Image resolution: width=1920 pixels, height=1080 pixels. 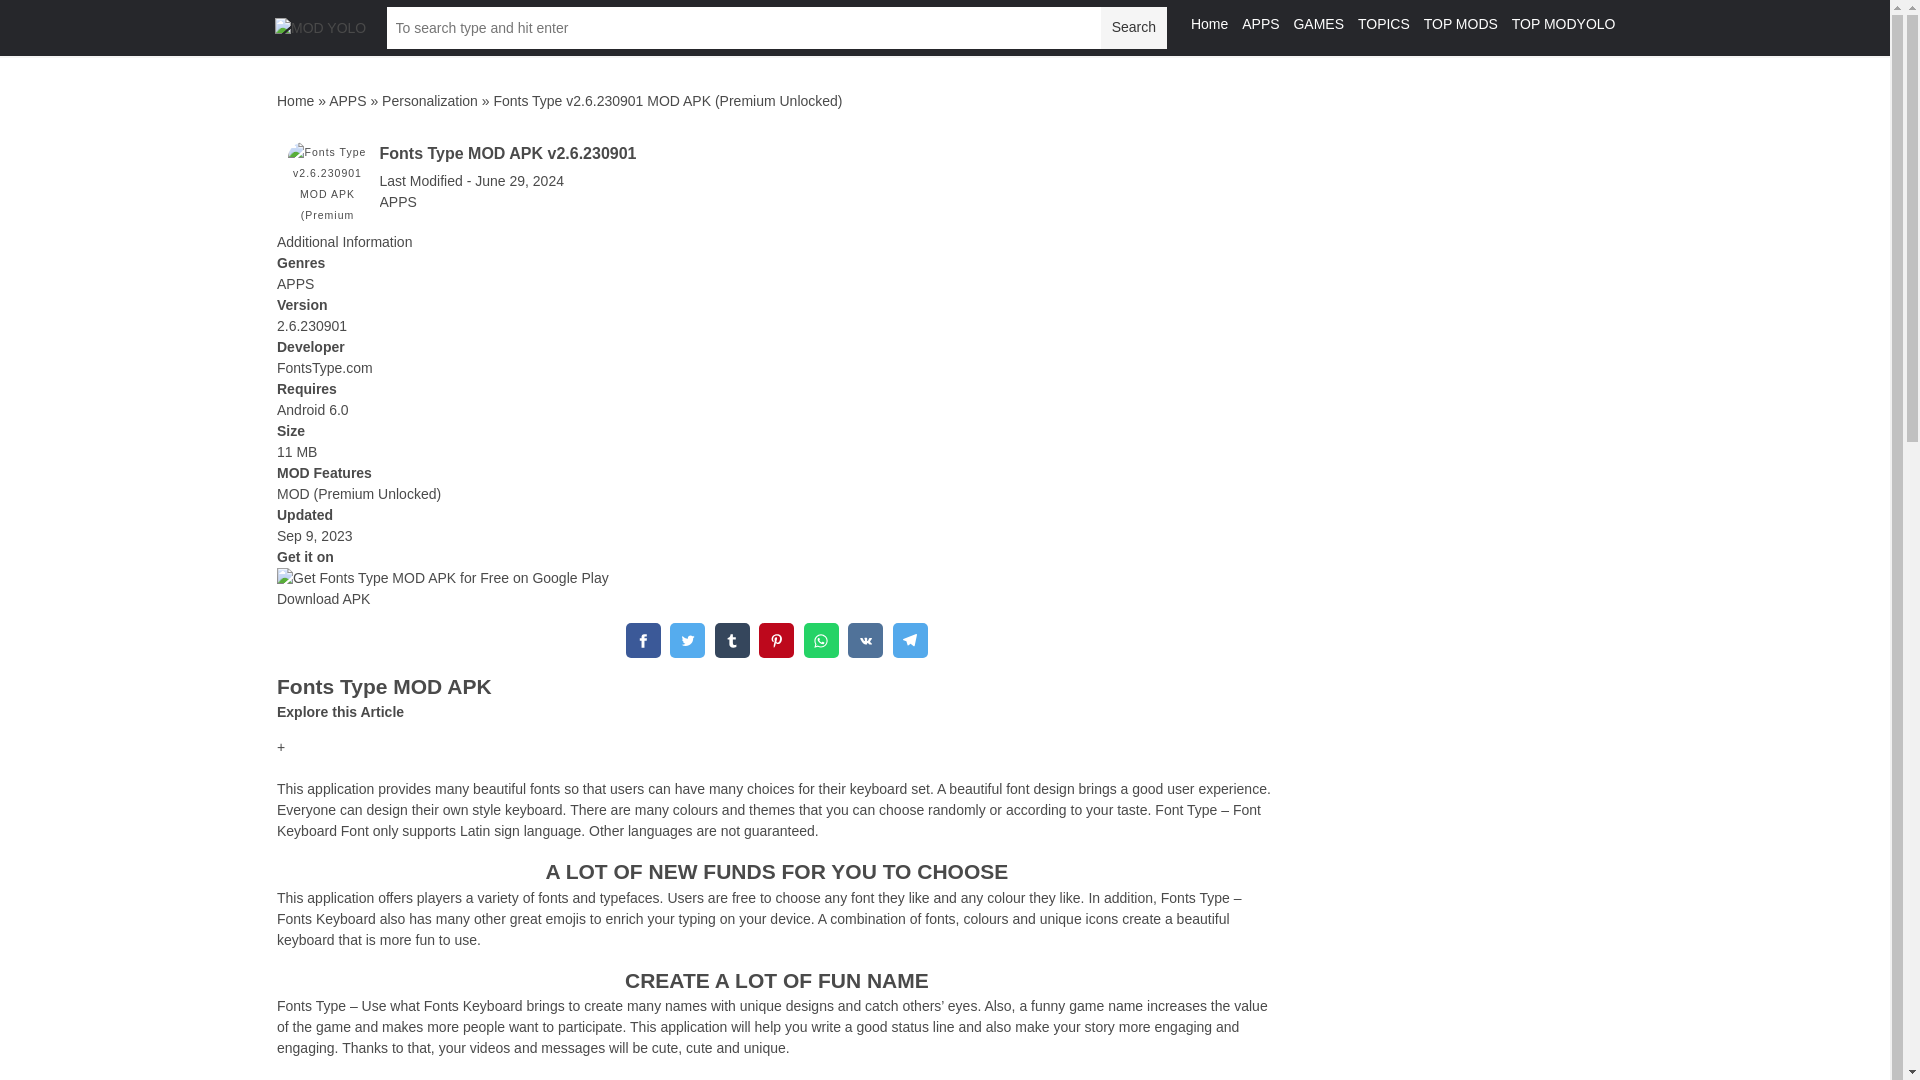 I want to click on Facebook, so click(x=642, y=640).